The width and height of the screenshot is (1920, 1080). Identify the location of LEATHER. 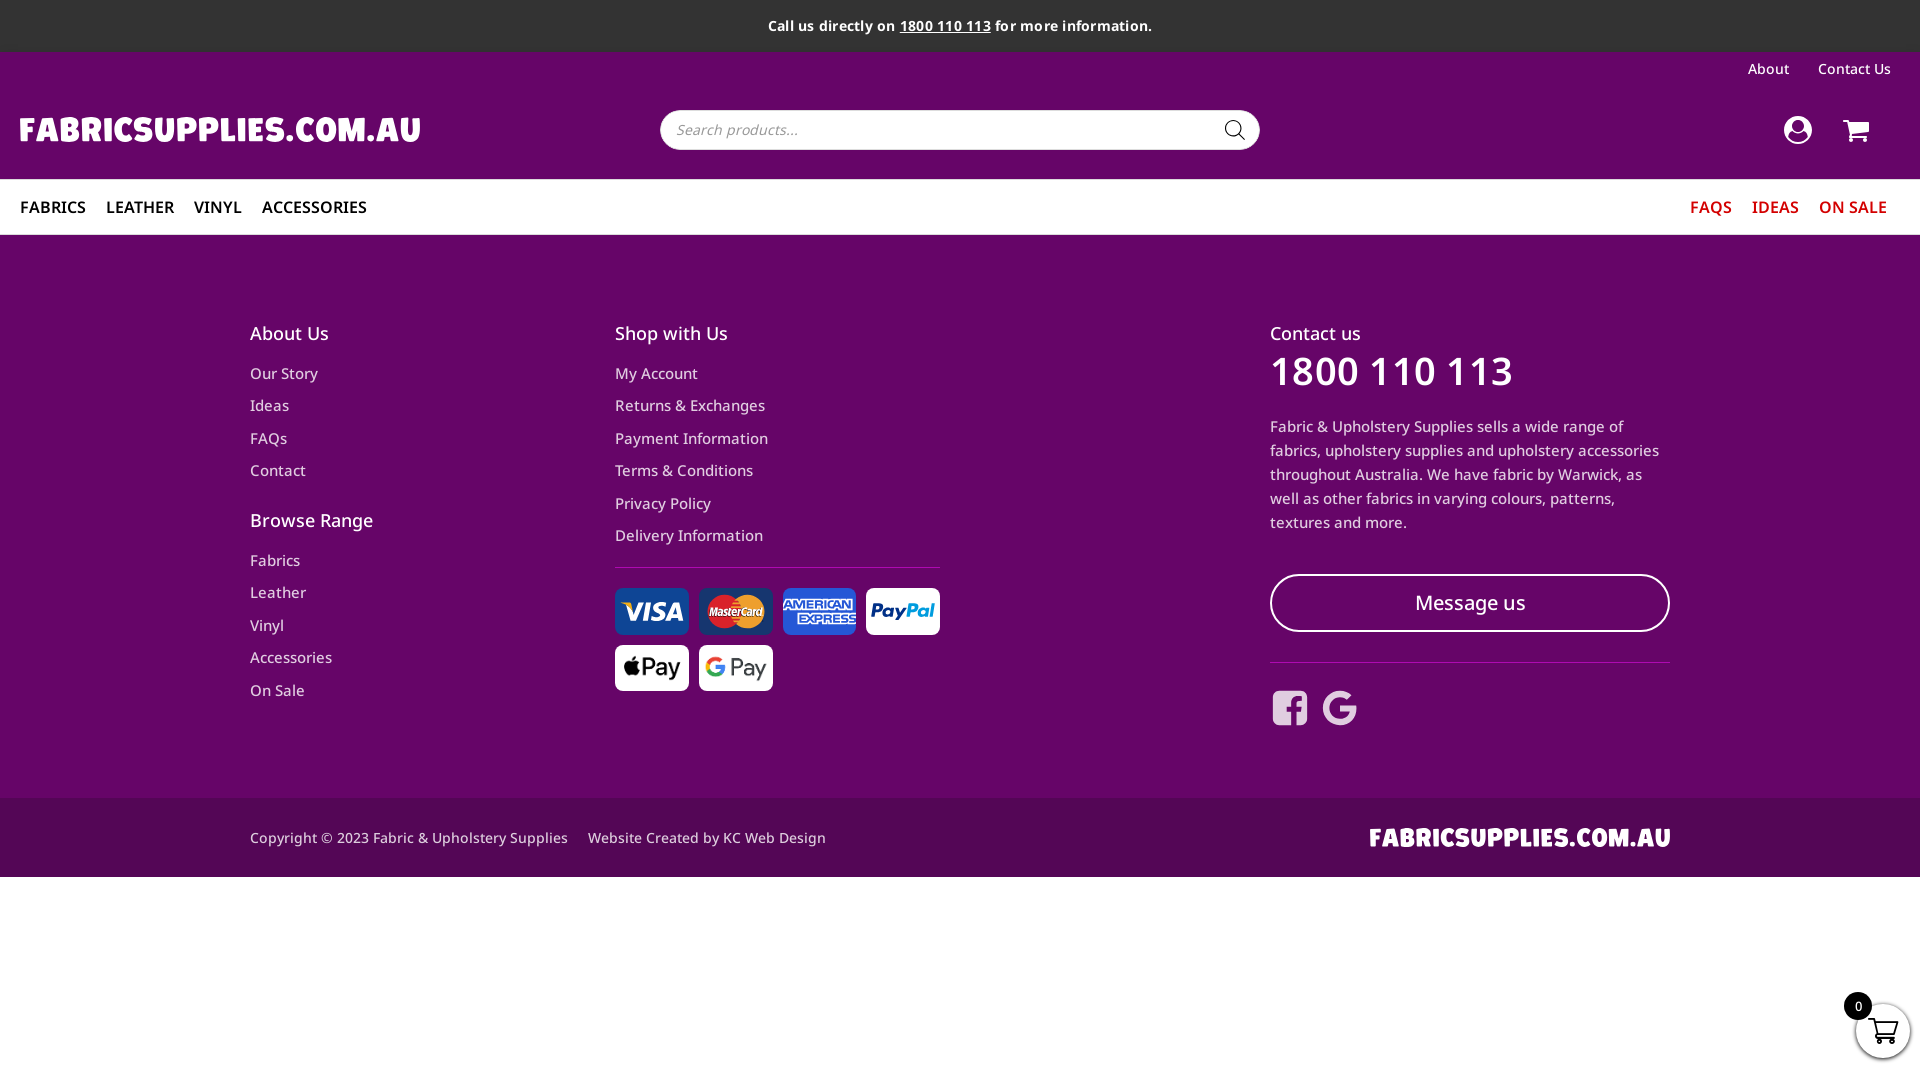
(140, 207).